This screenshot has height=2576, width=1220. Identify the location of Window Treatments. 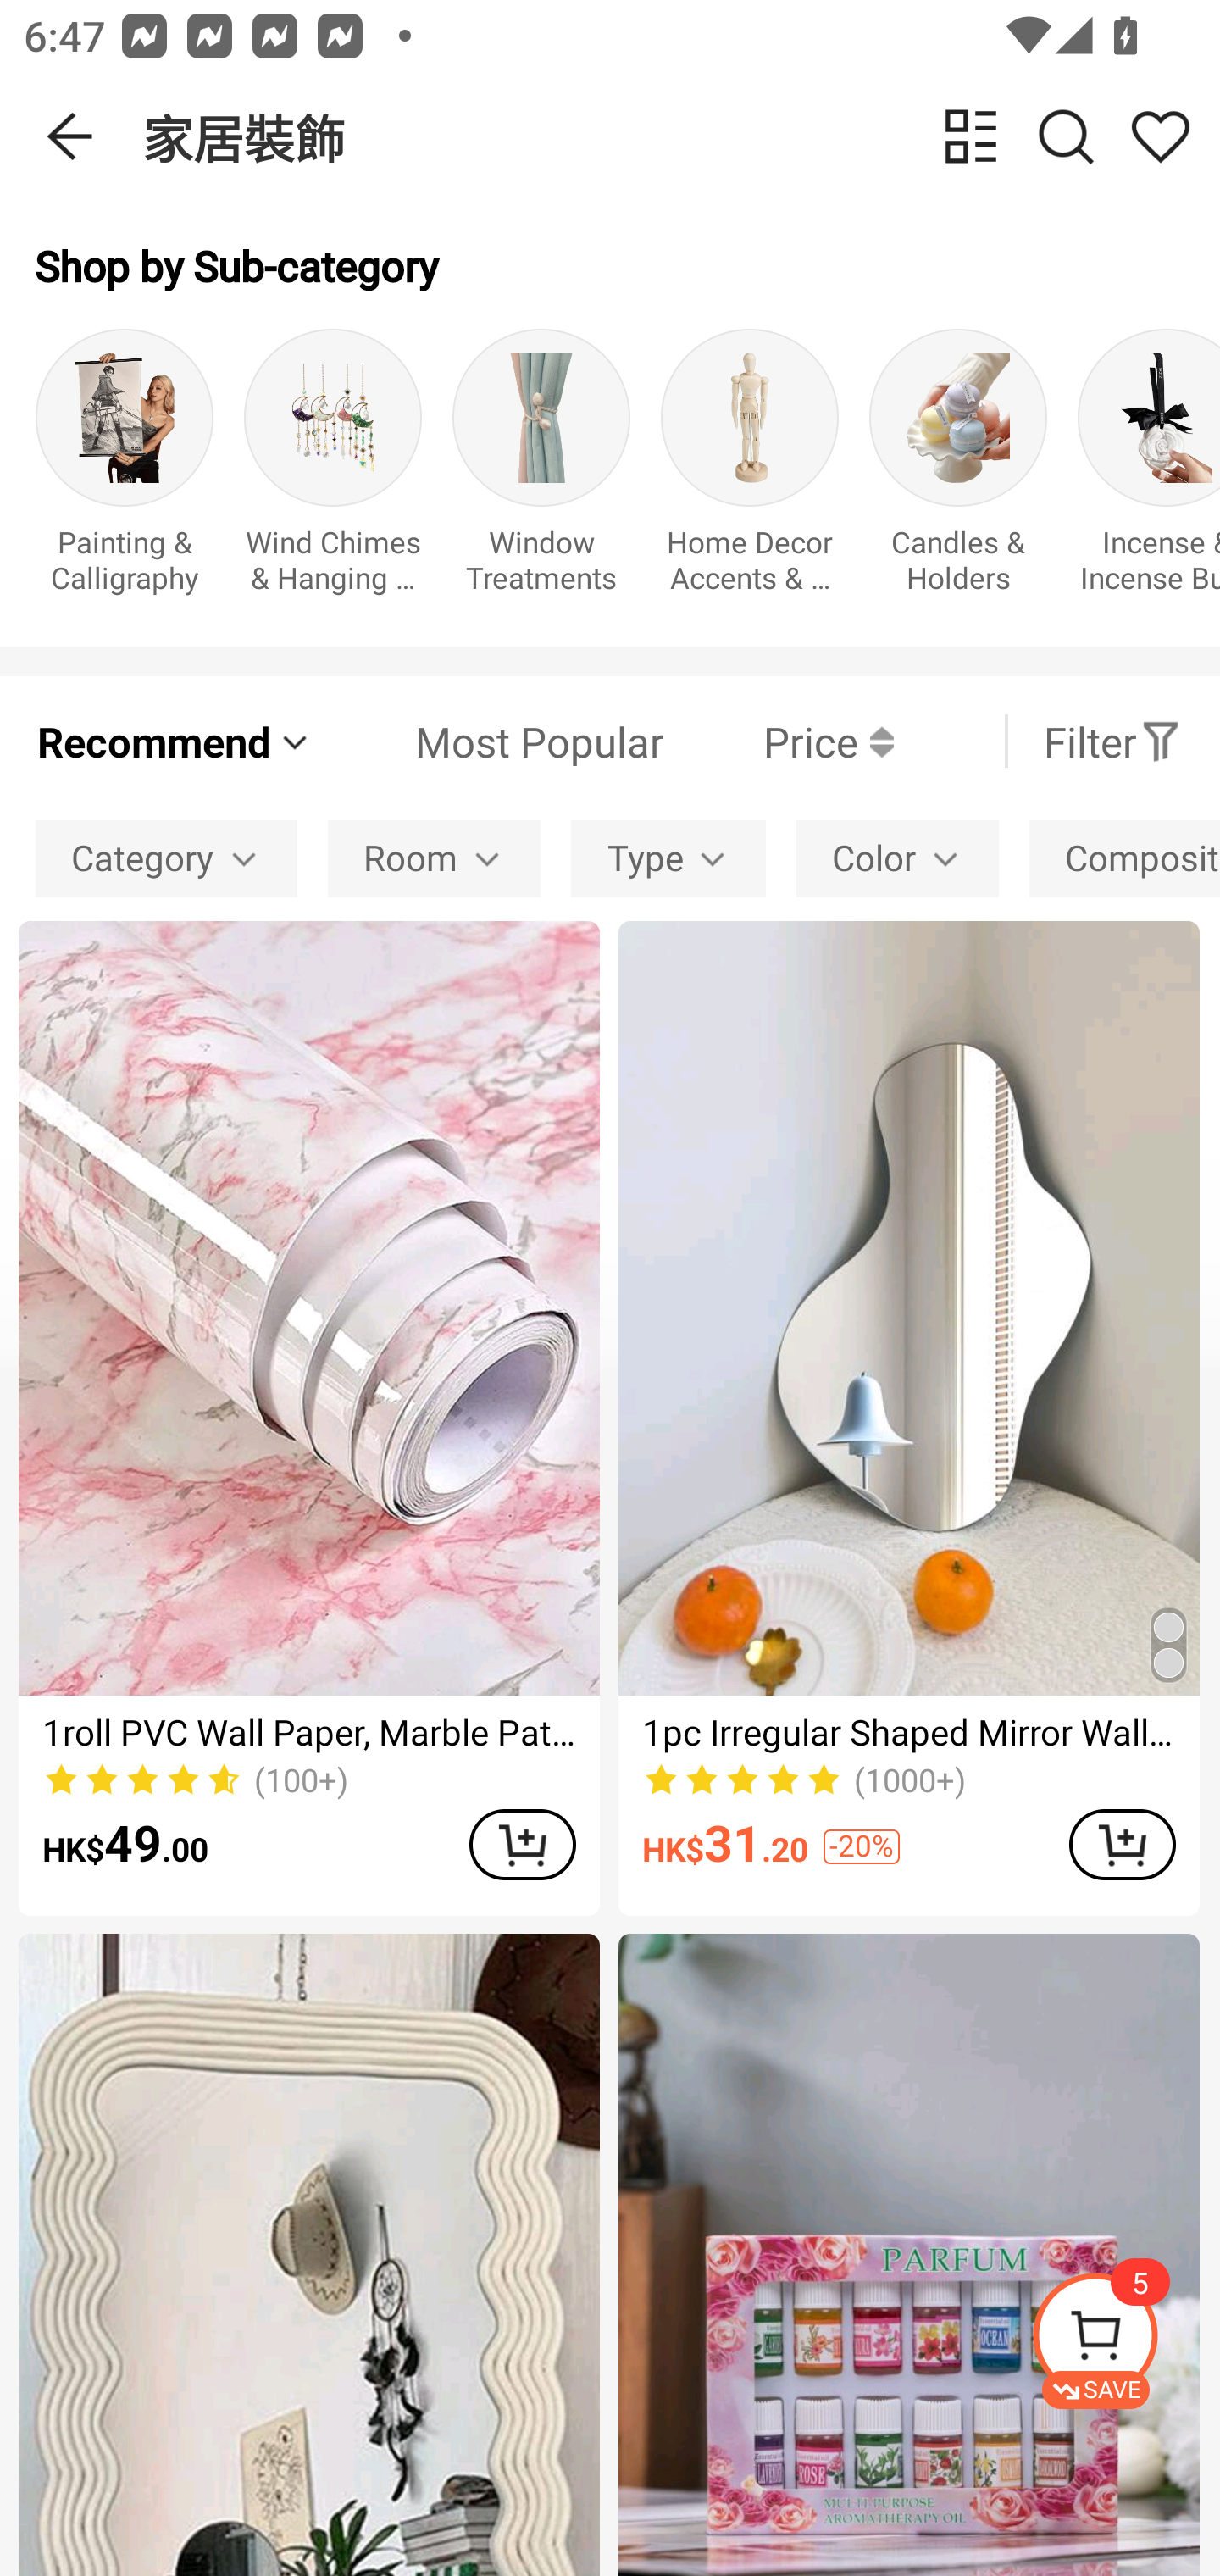
(541, 469).